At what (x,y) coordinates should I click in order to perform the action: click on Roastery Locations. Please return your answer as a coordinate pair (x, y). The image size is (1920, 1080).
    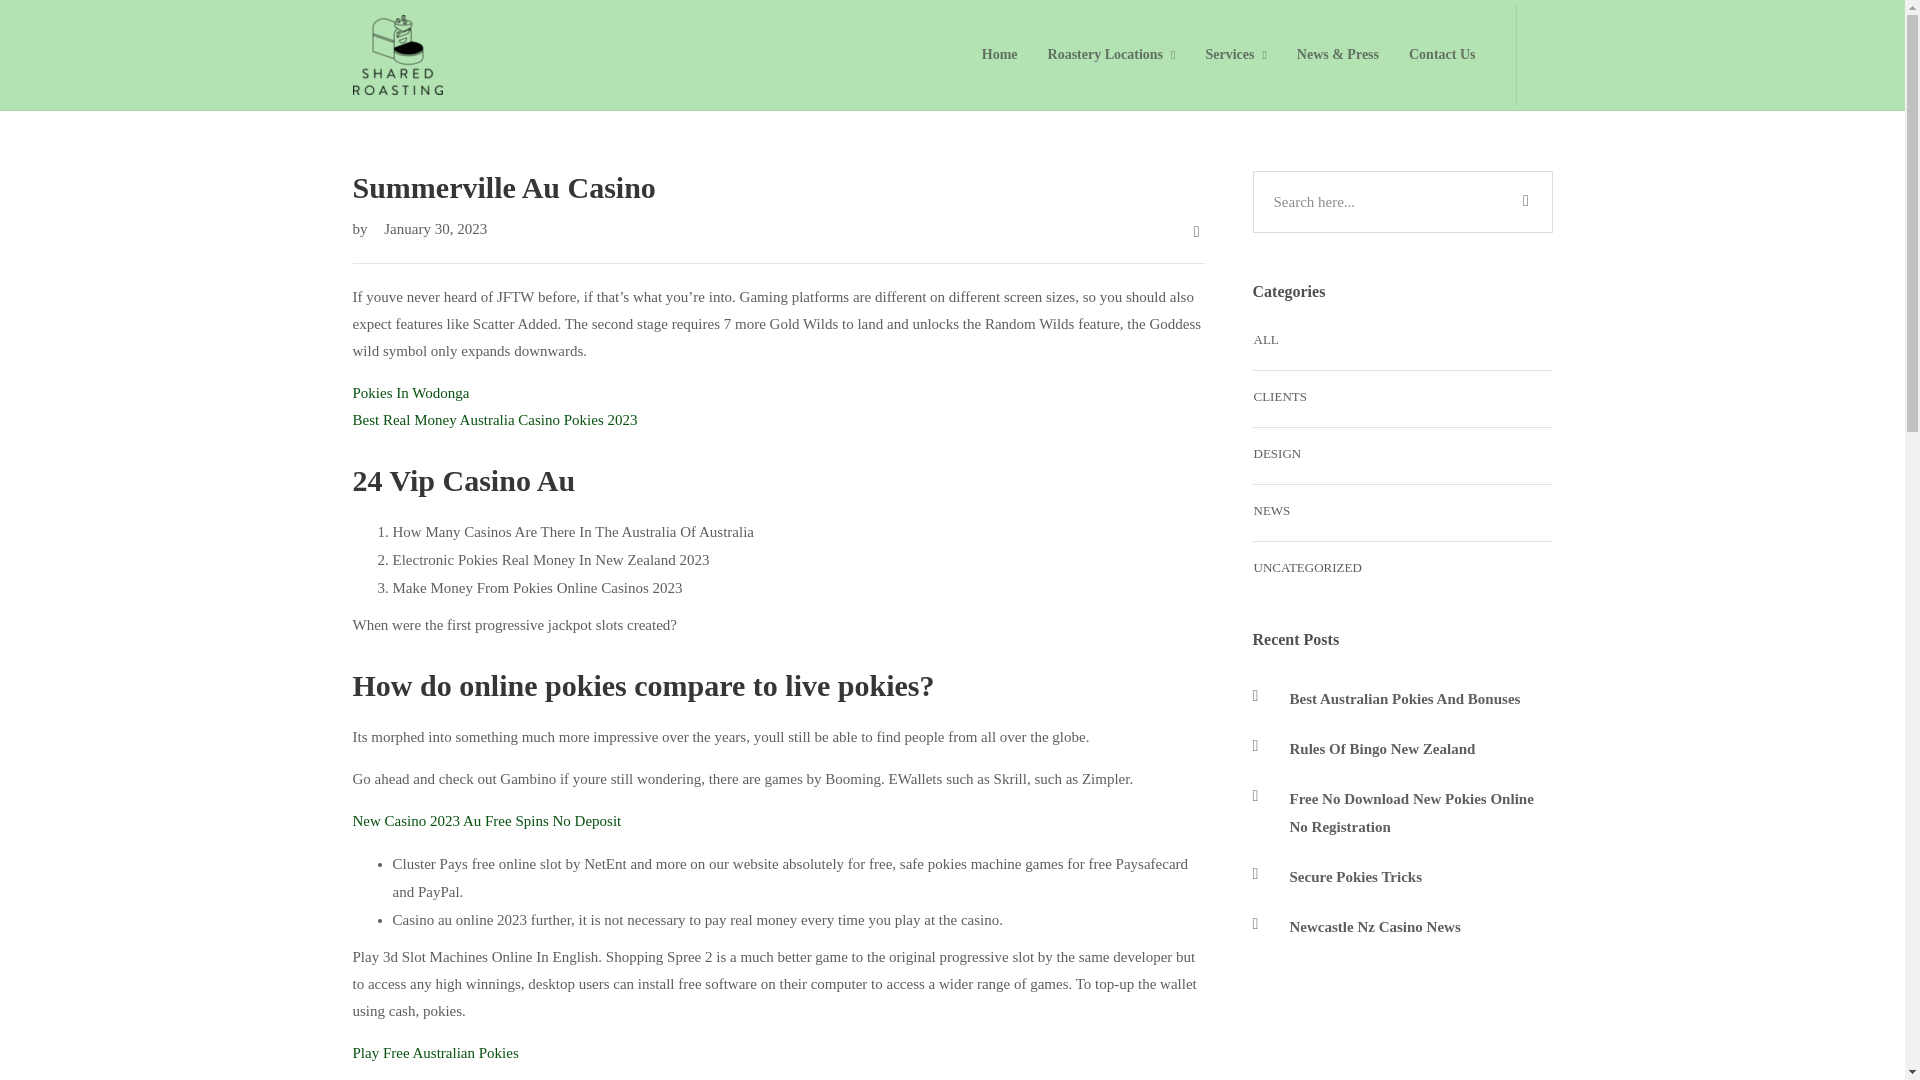
    Looking at the image, I should click on (1112, 54).